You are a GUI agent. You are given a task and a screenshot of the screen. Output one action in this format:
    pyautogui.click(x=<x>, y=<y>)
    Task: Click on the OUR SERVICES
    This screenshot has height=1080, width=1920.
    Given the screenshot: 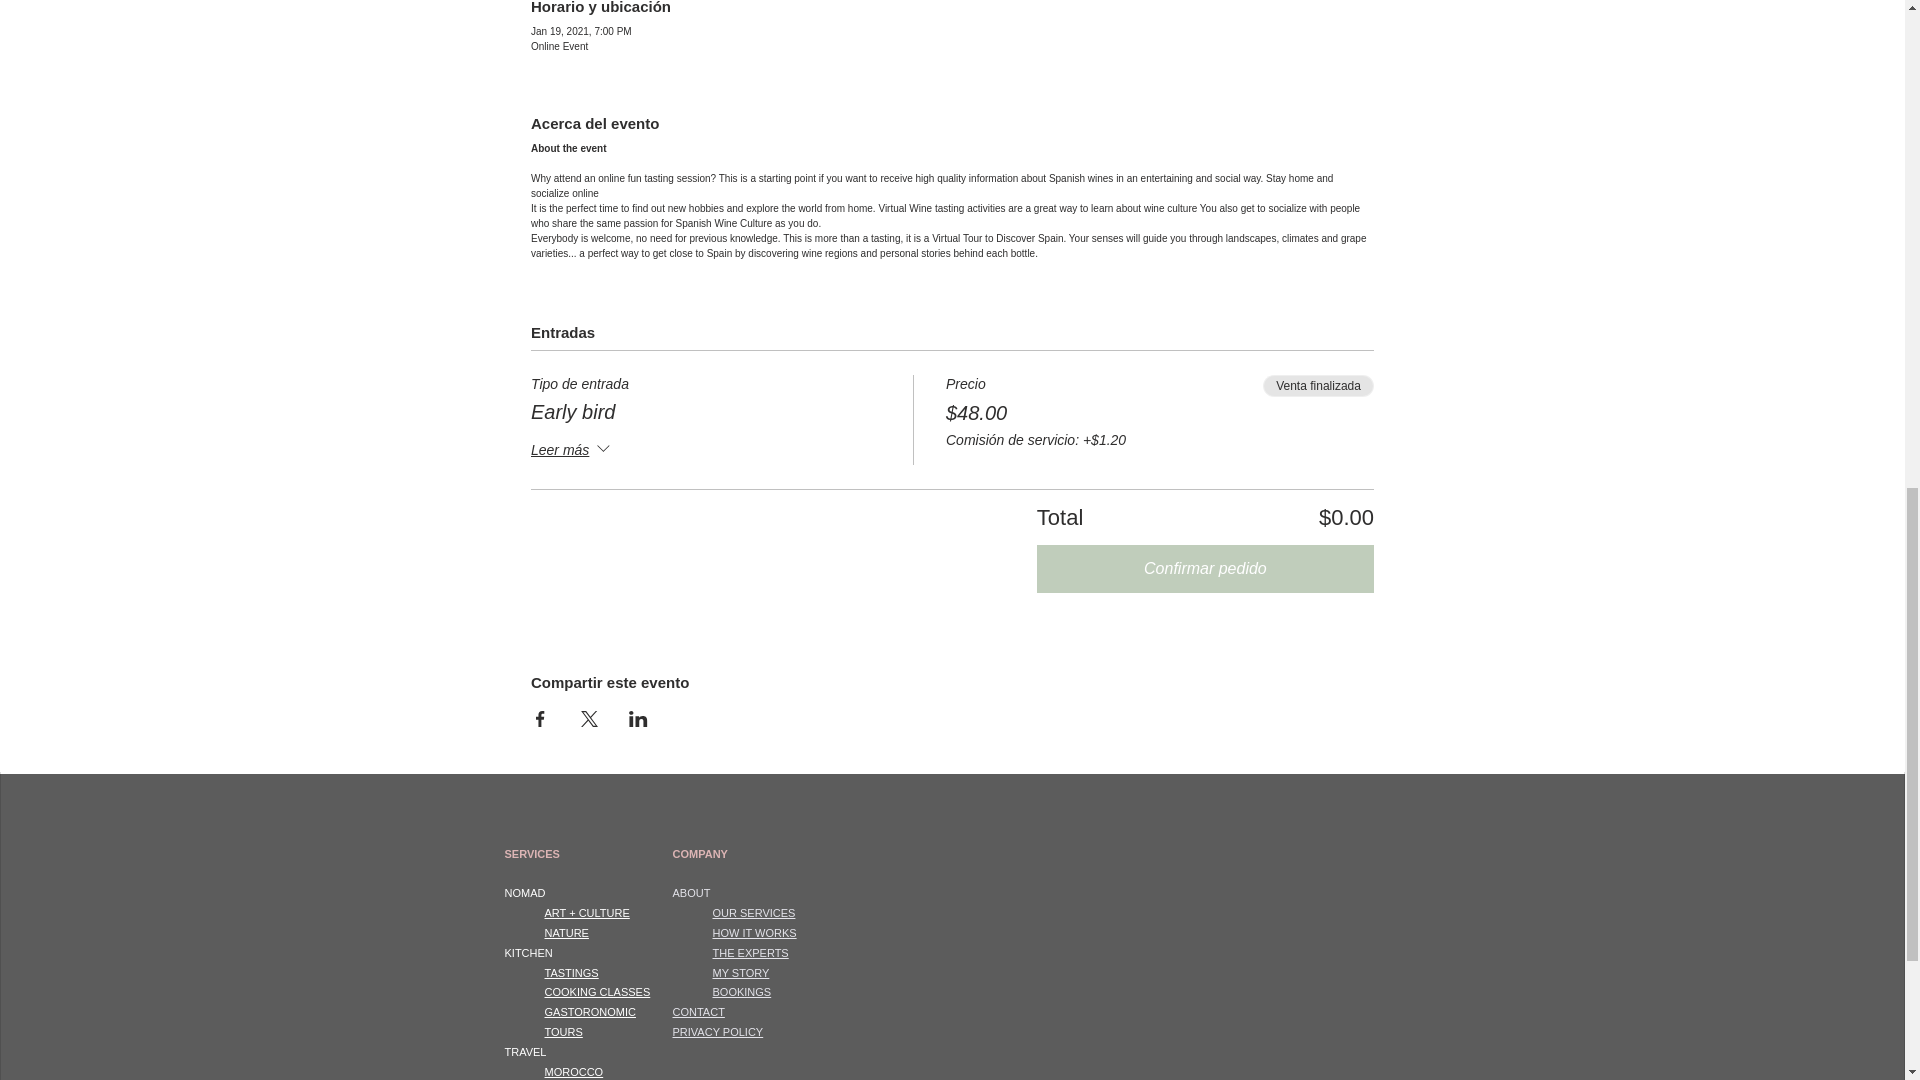 What is the action you would take?
    pyautogui.click(x=753, y=913)
    